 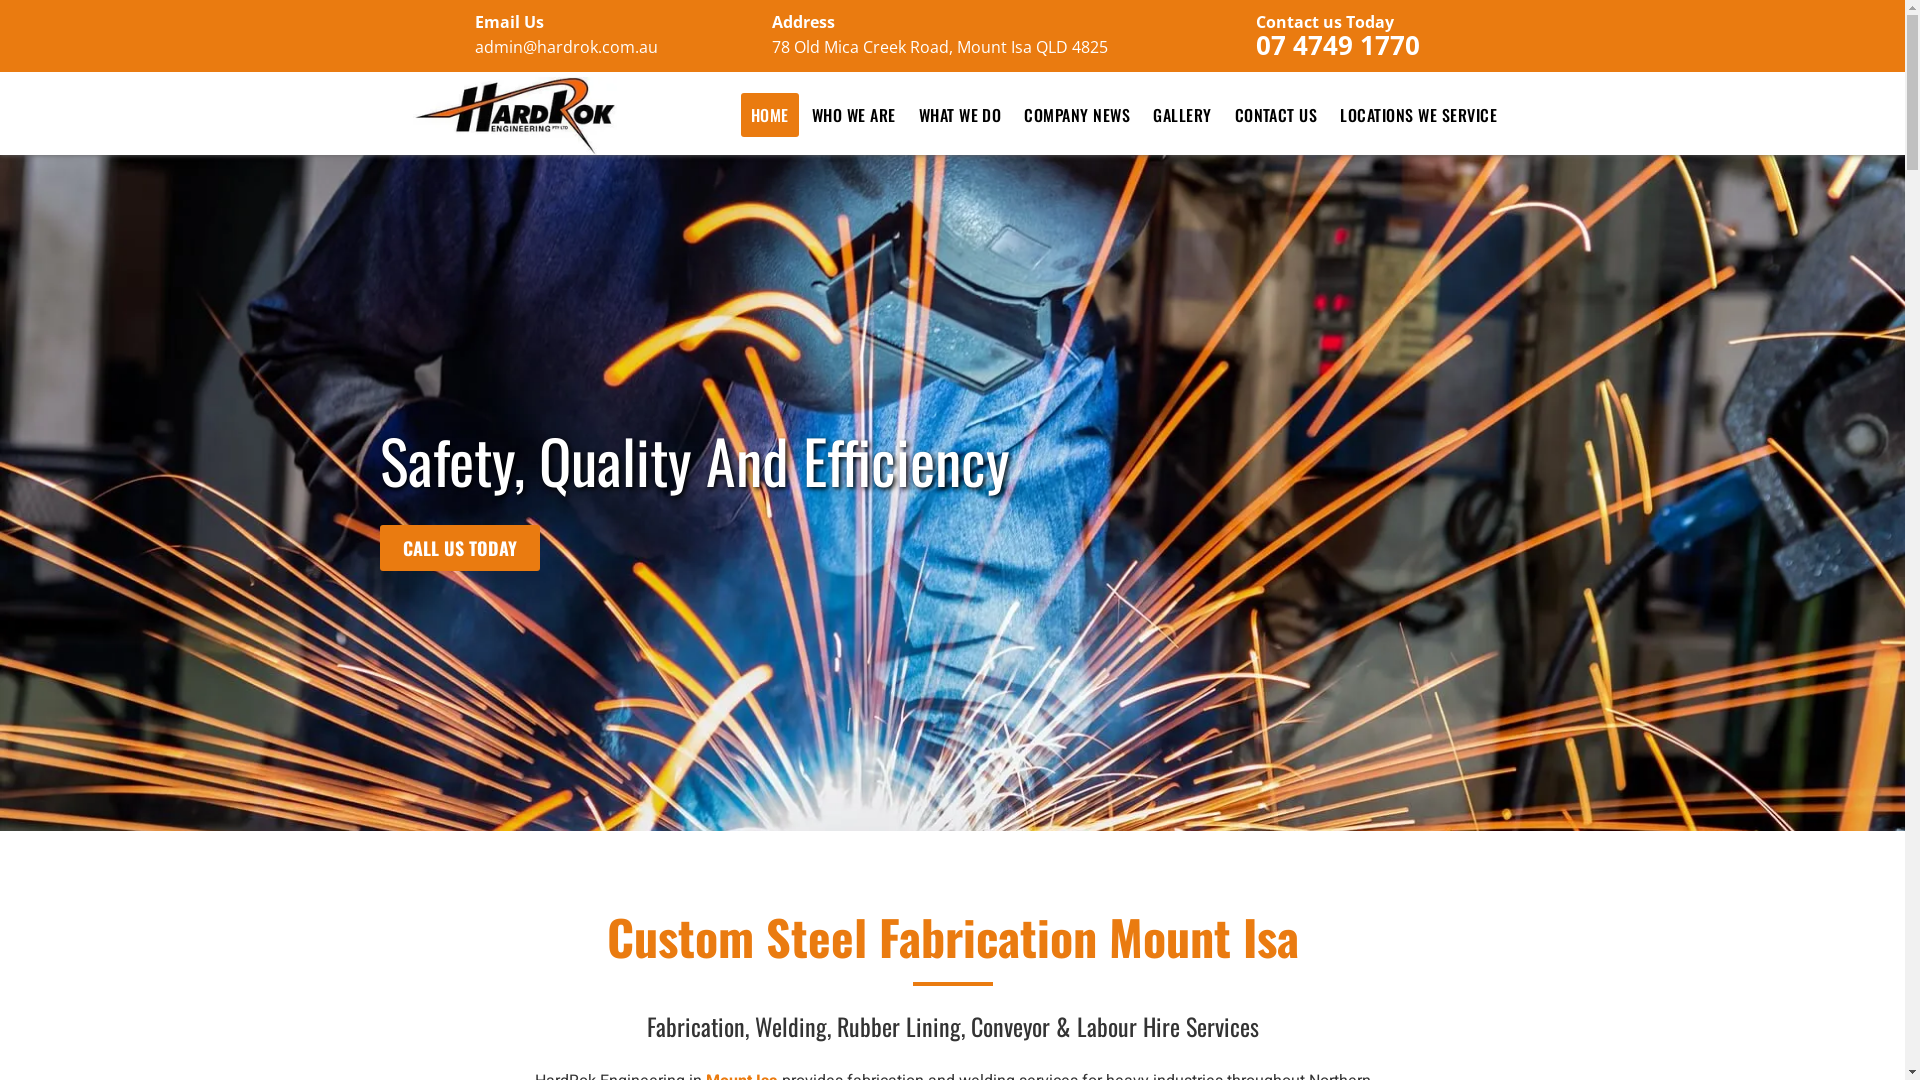 What do you see at coordinates (1418, 115) in the screenshot?
I see `LOCATIONS WE SERVICE` at bounding box center [1418, 115].